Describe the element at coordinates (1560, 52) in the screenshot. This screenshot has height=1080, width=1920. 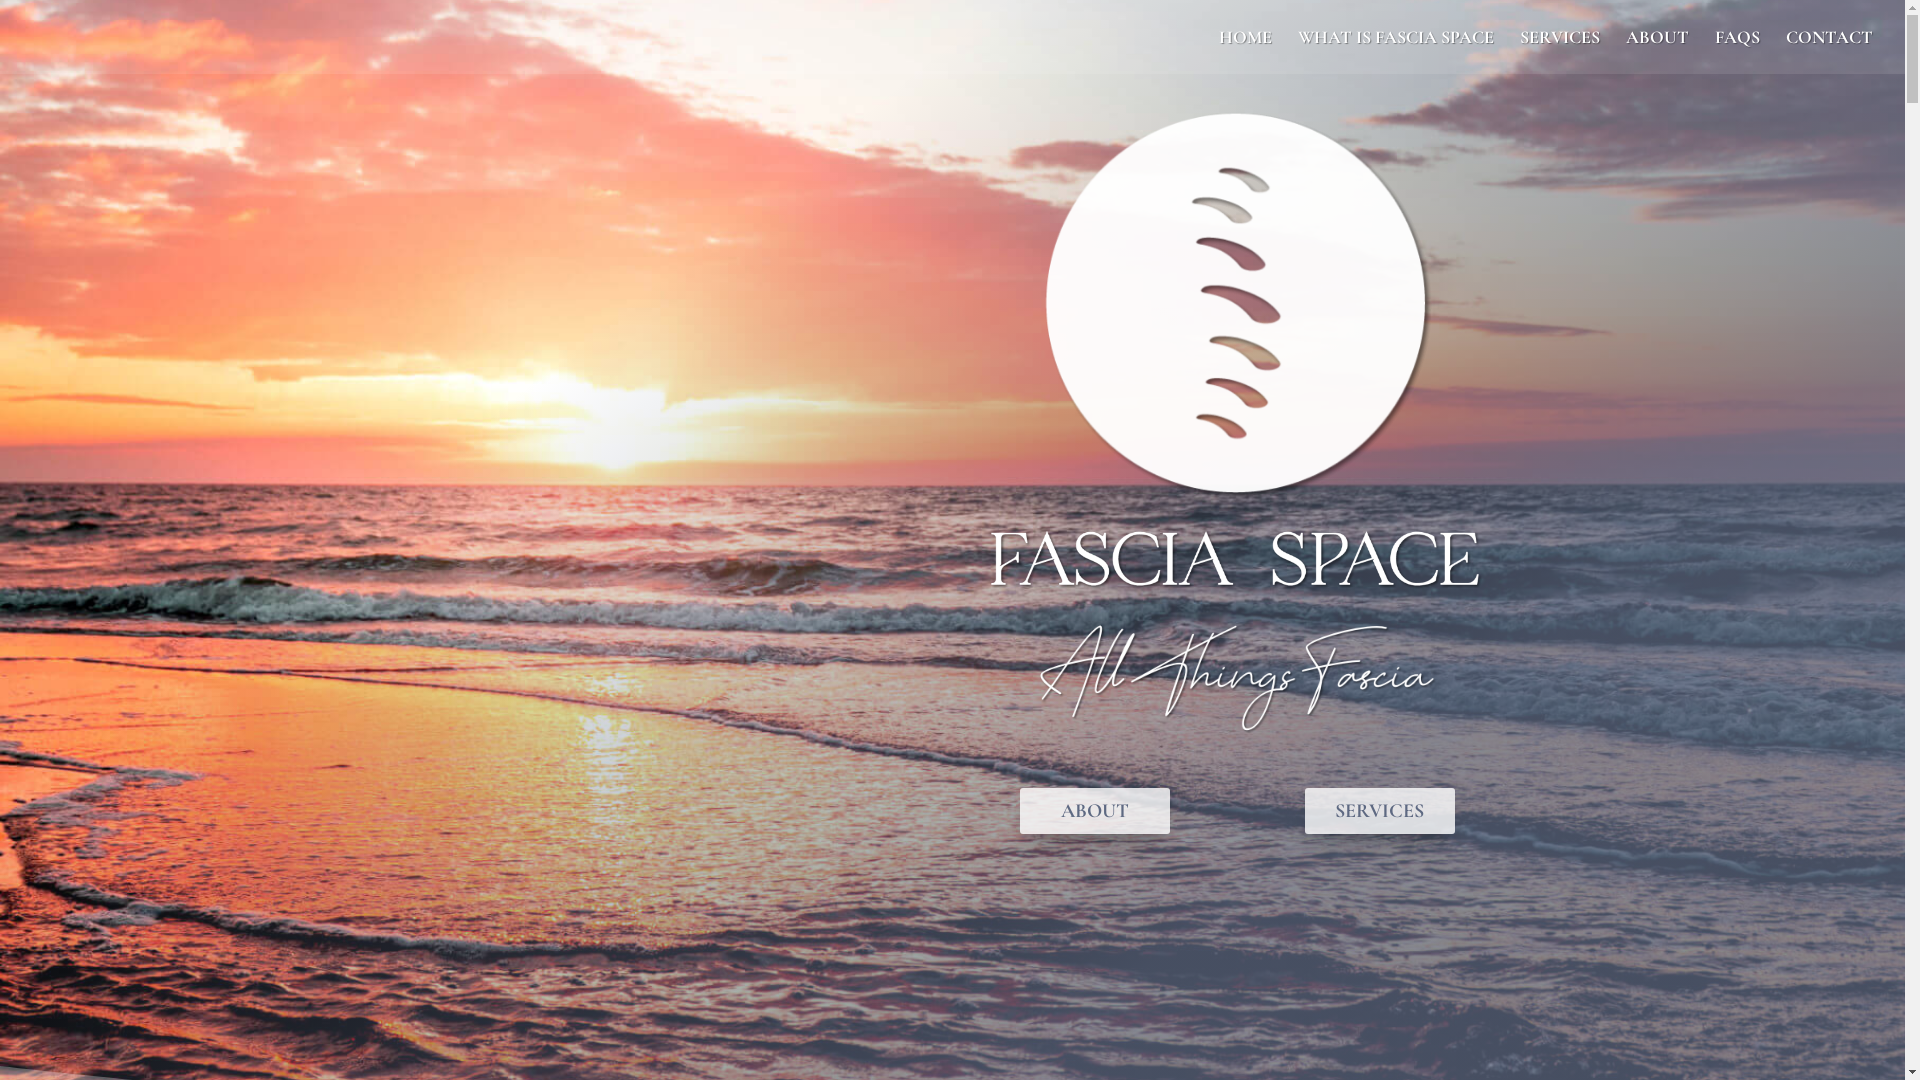
I see `SERVICES` at that location.